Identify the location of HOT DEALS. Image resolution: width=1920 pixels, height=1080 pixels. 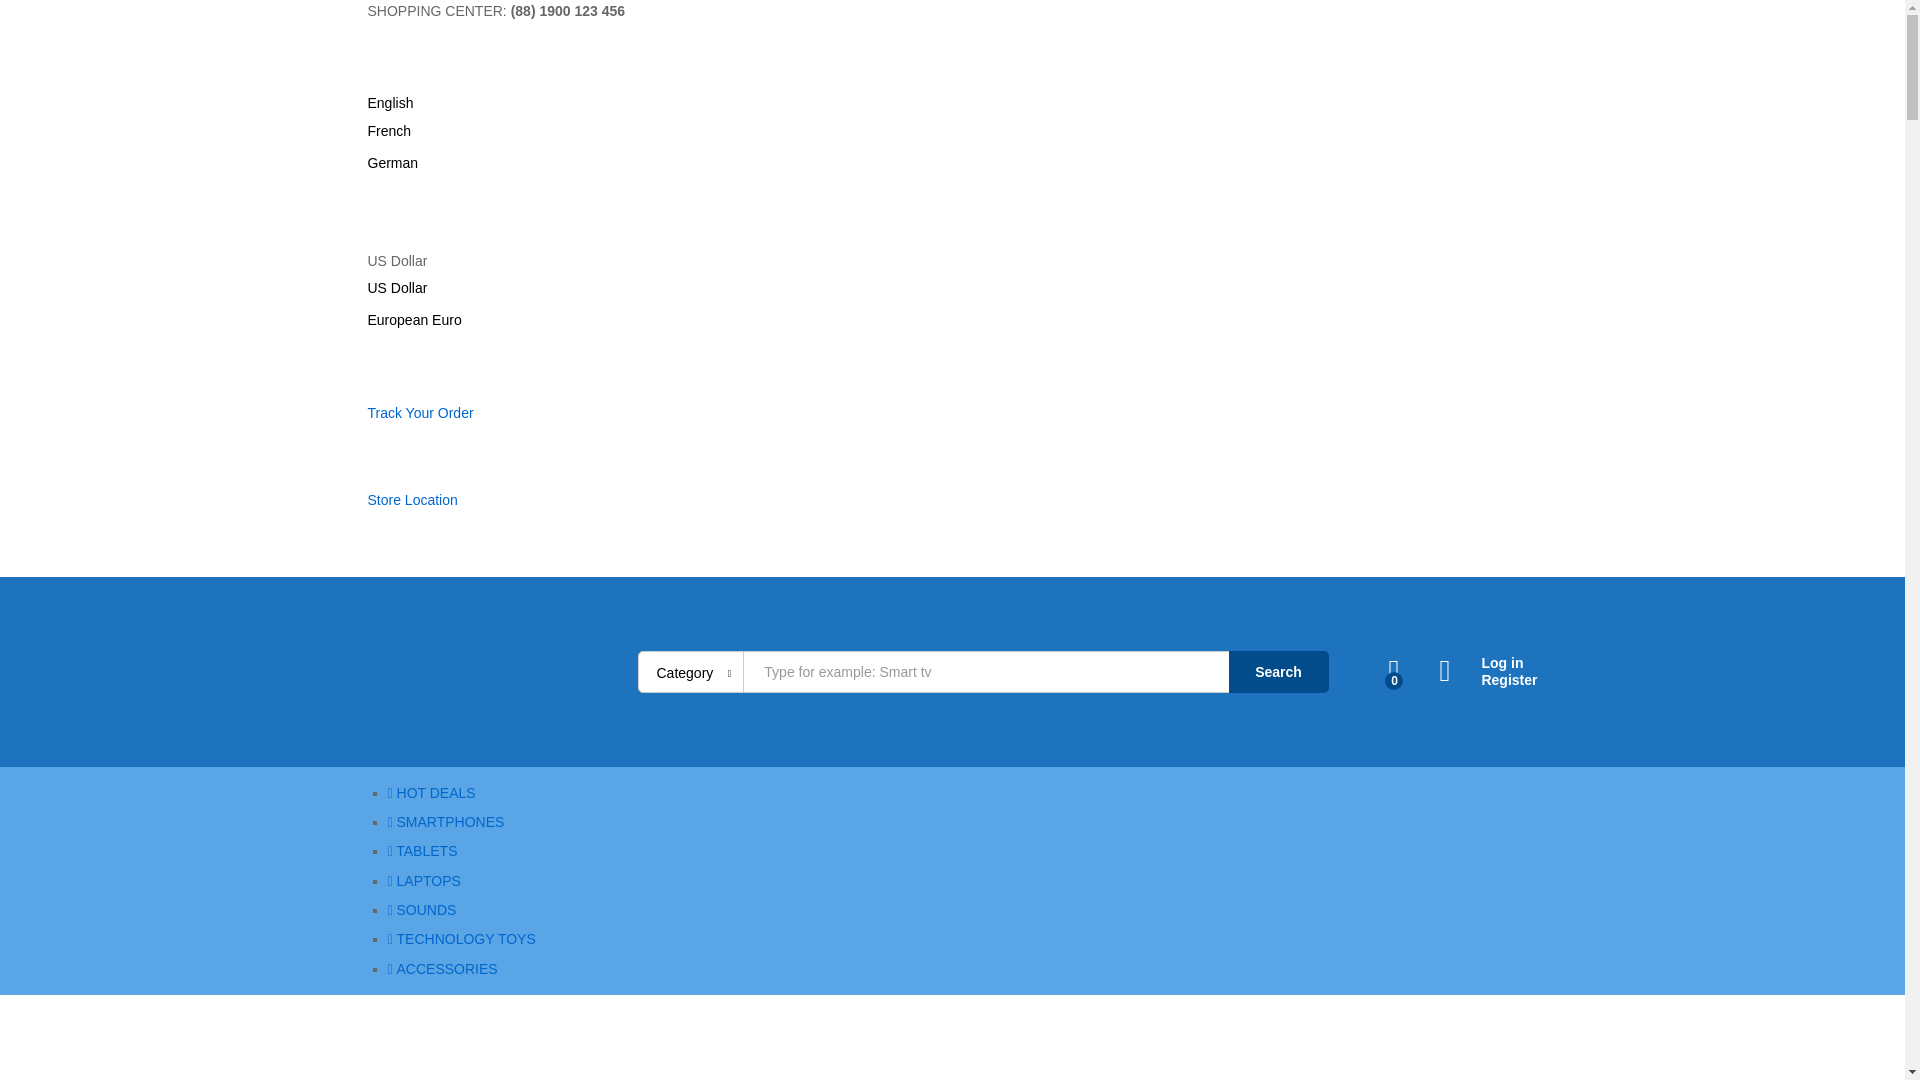
(432, 793).